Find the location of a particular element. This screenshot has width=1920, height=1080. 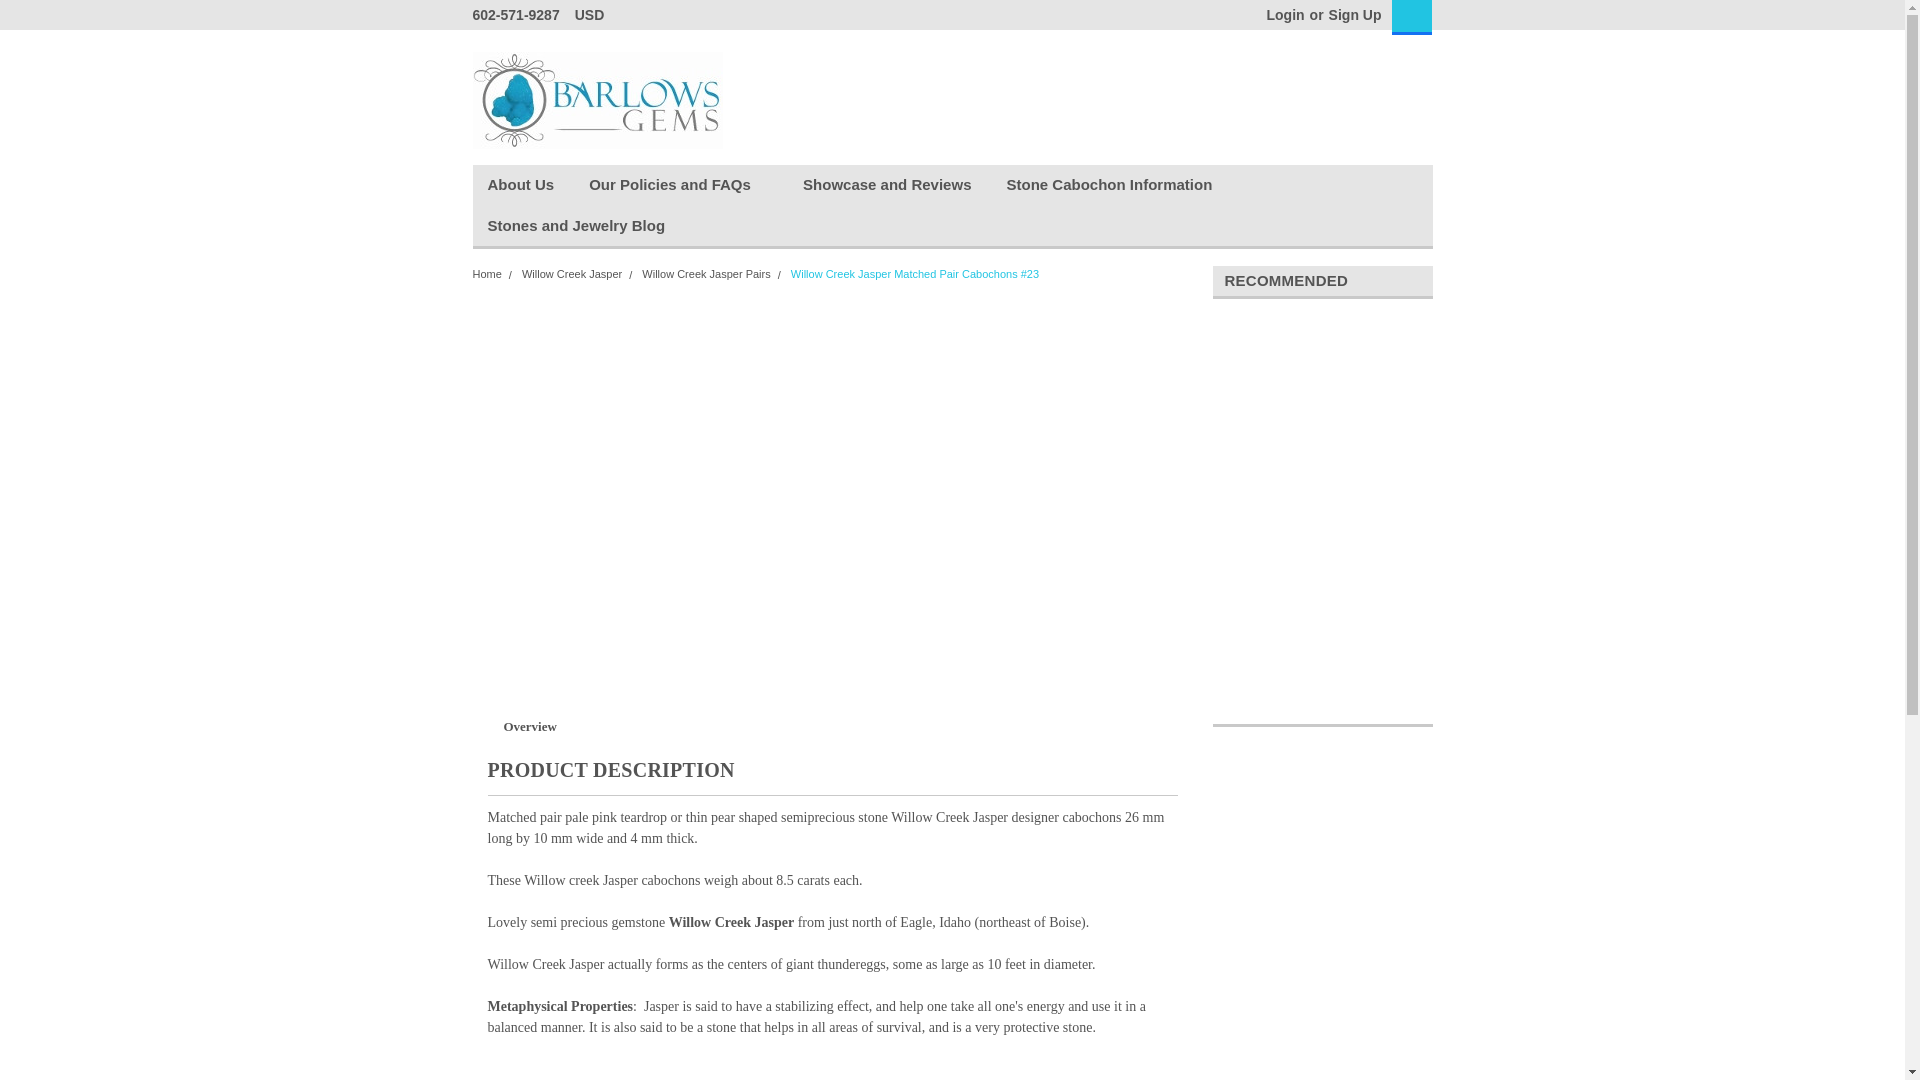

Barlows Gems is located at coordinates (596, 100).